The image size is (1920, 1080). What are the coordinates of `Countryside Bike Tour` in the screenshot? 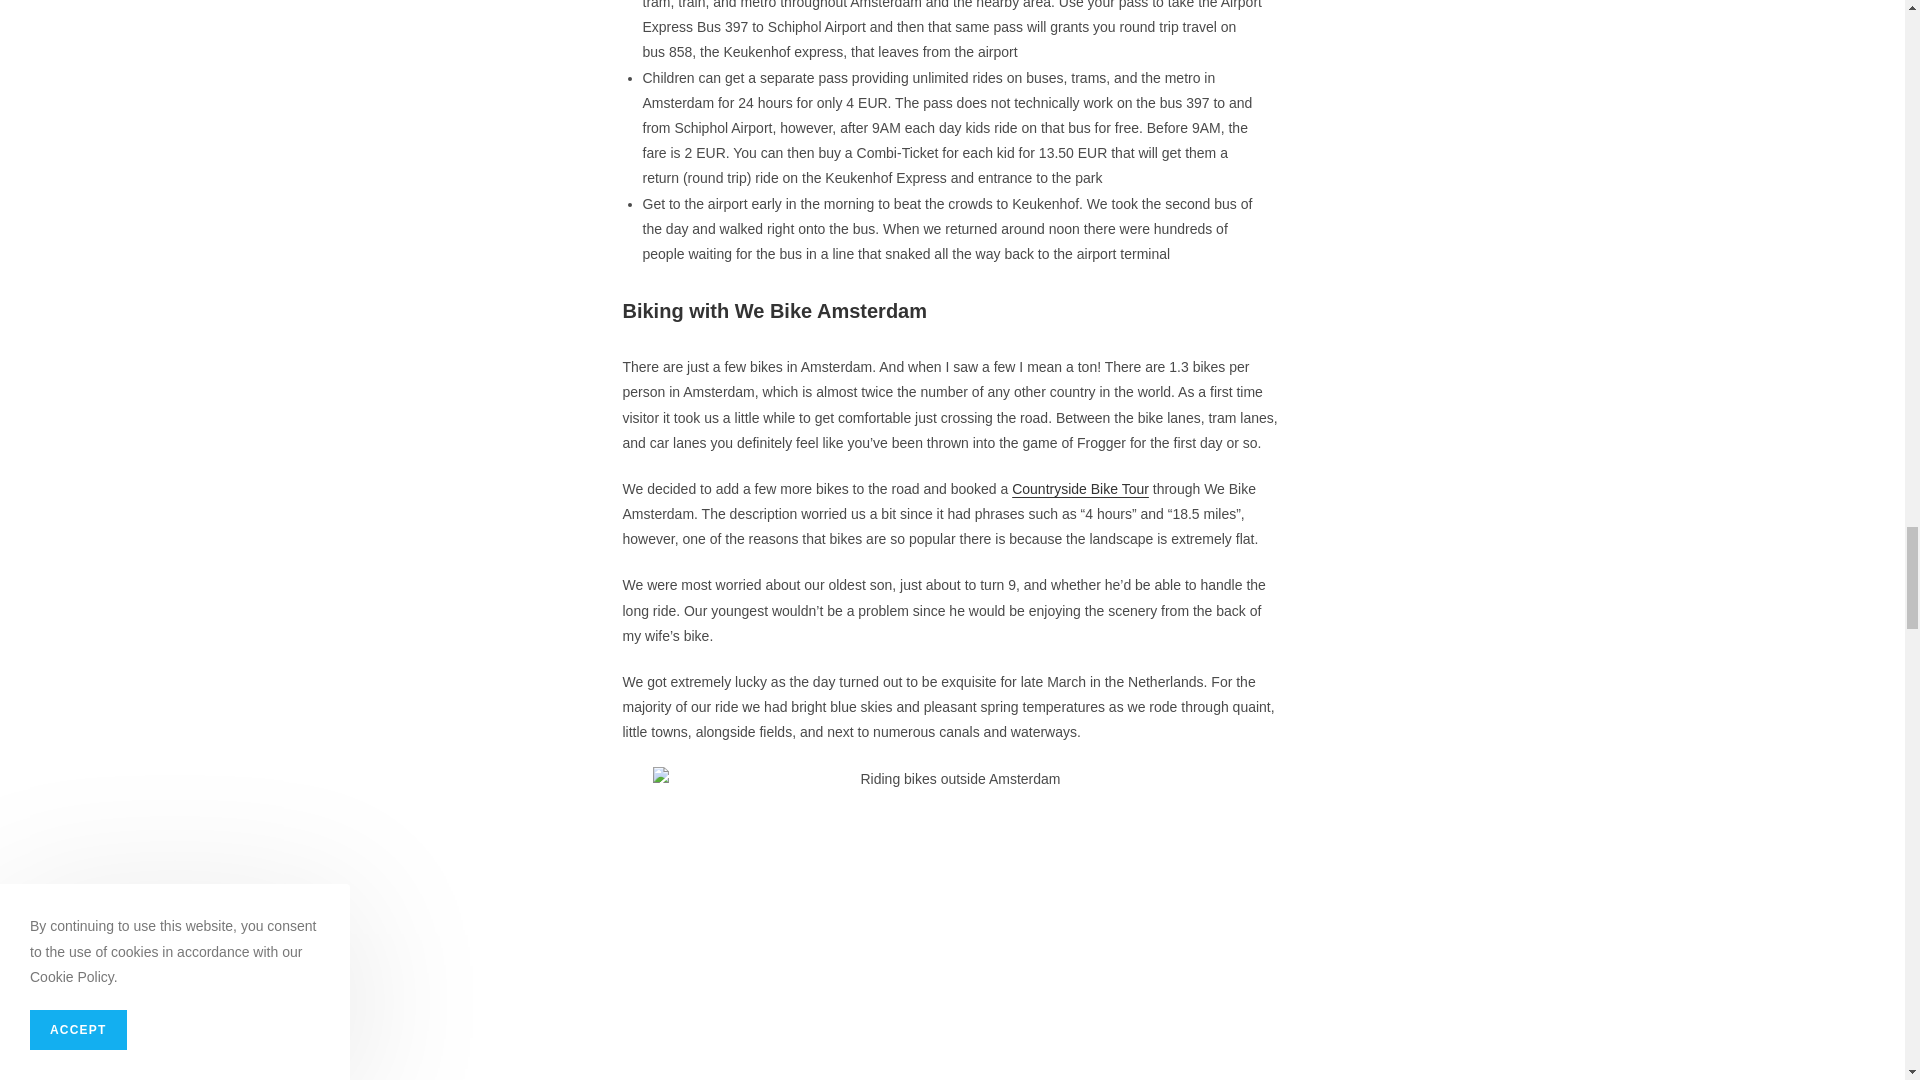 It's located at (1080, 488).